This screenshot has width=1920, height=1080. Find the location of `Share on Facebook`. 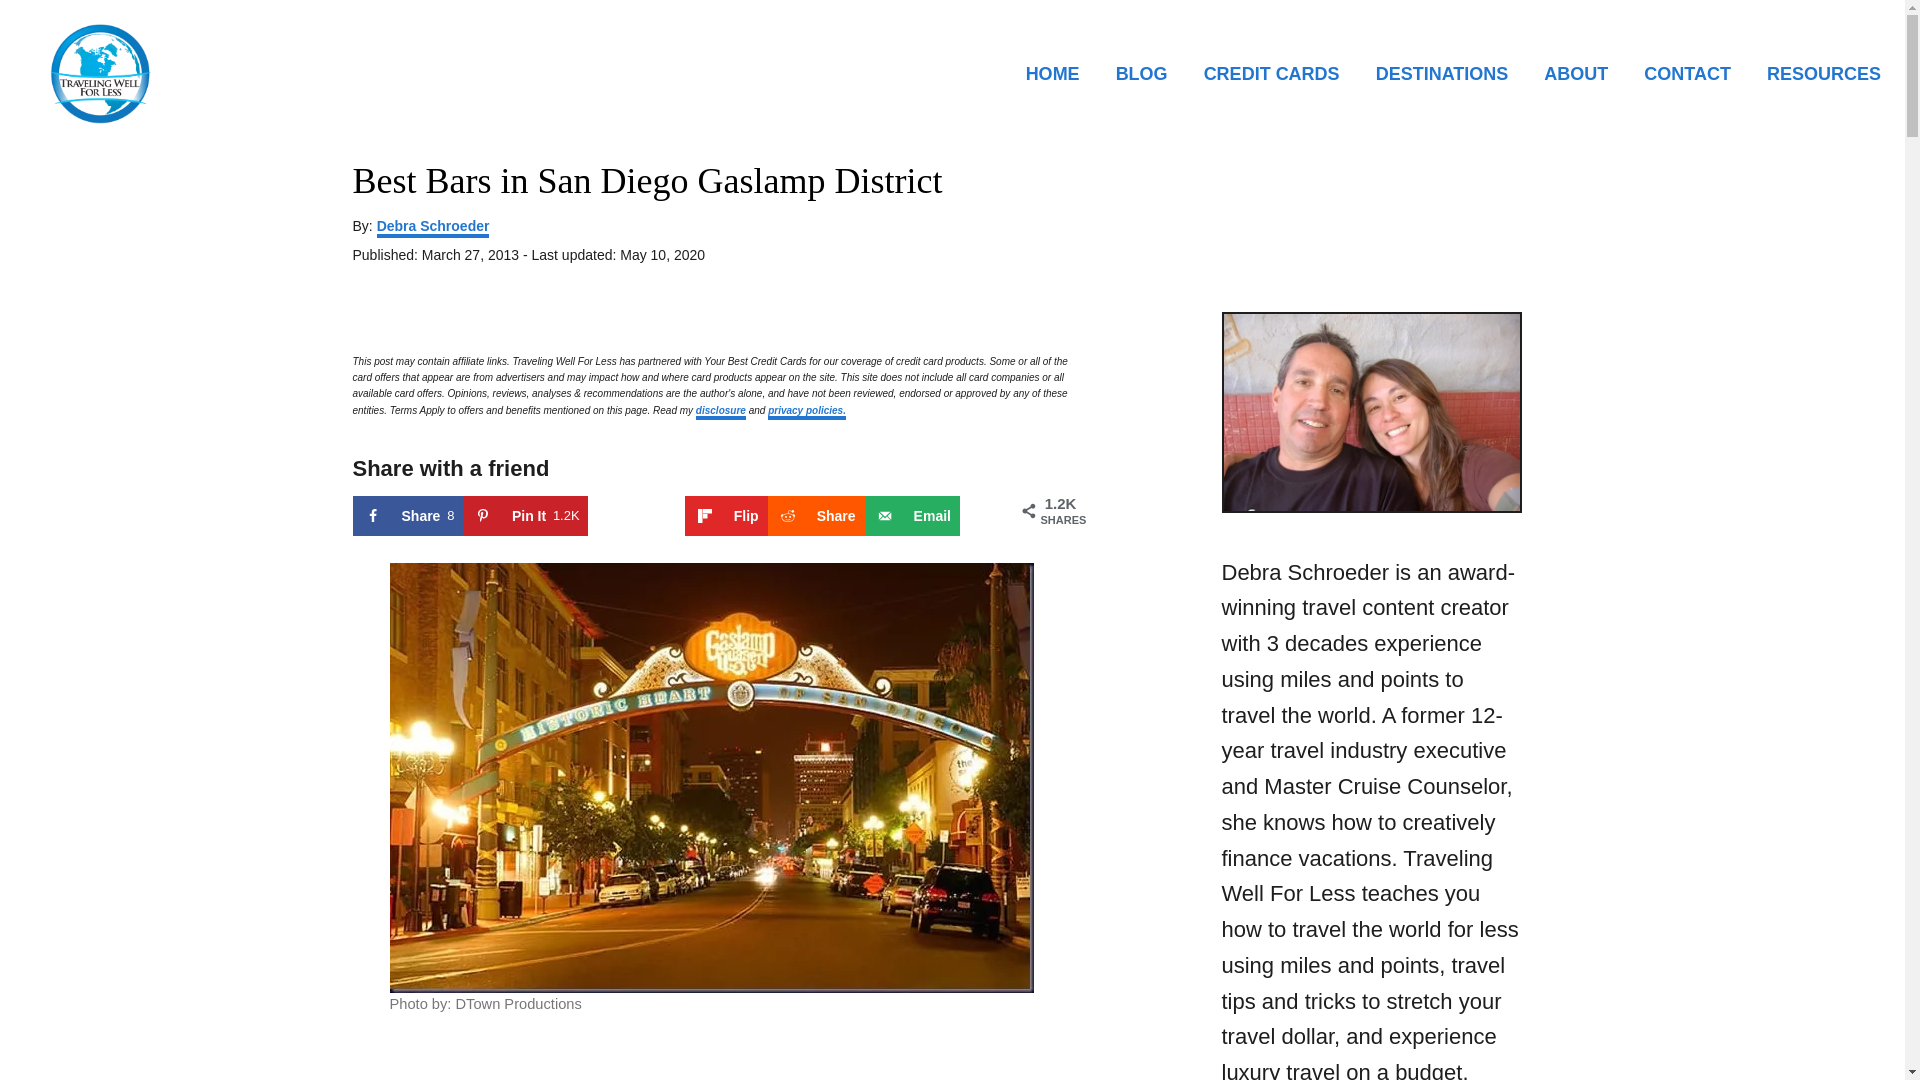

Share on Facebook is located at coordinates (912, 515).